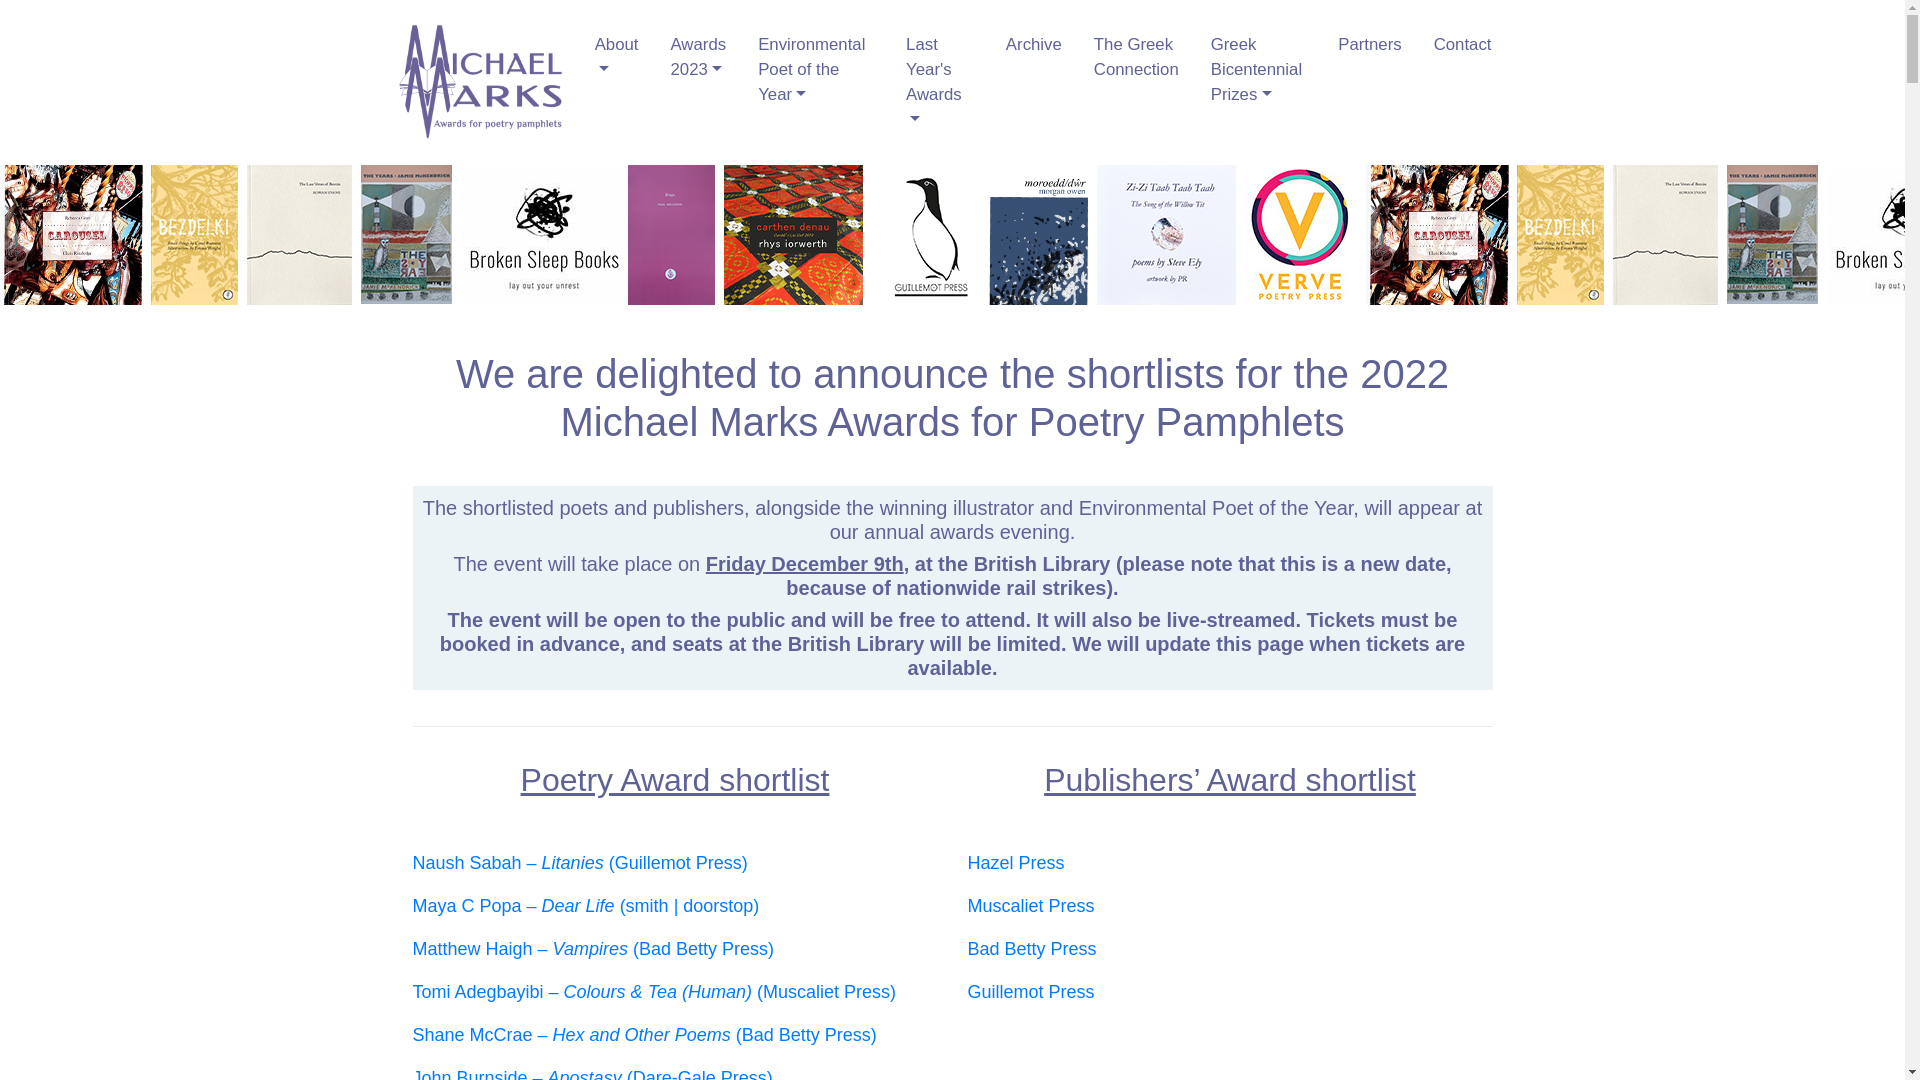 The image size is (1920, 1080). Describe the element at coordinates (1462, 44) in the screenshot. I see `Contact` at that location.